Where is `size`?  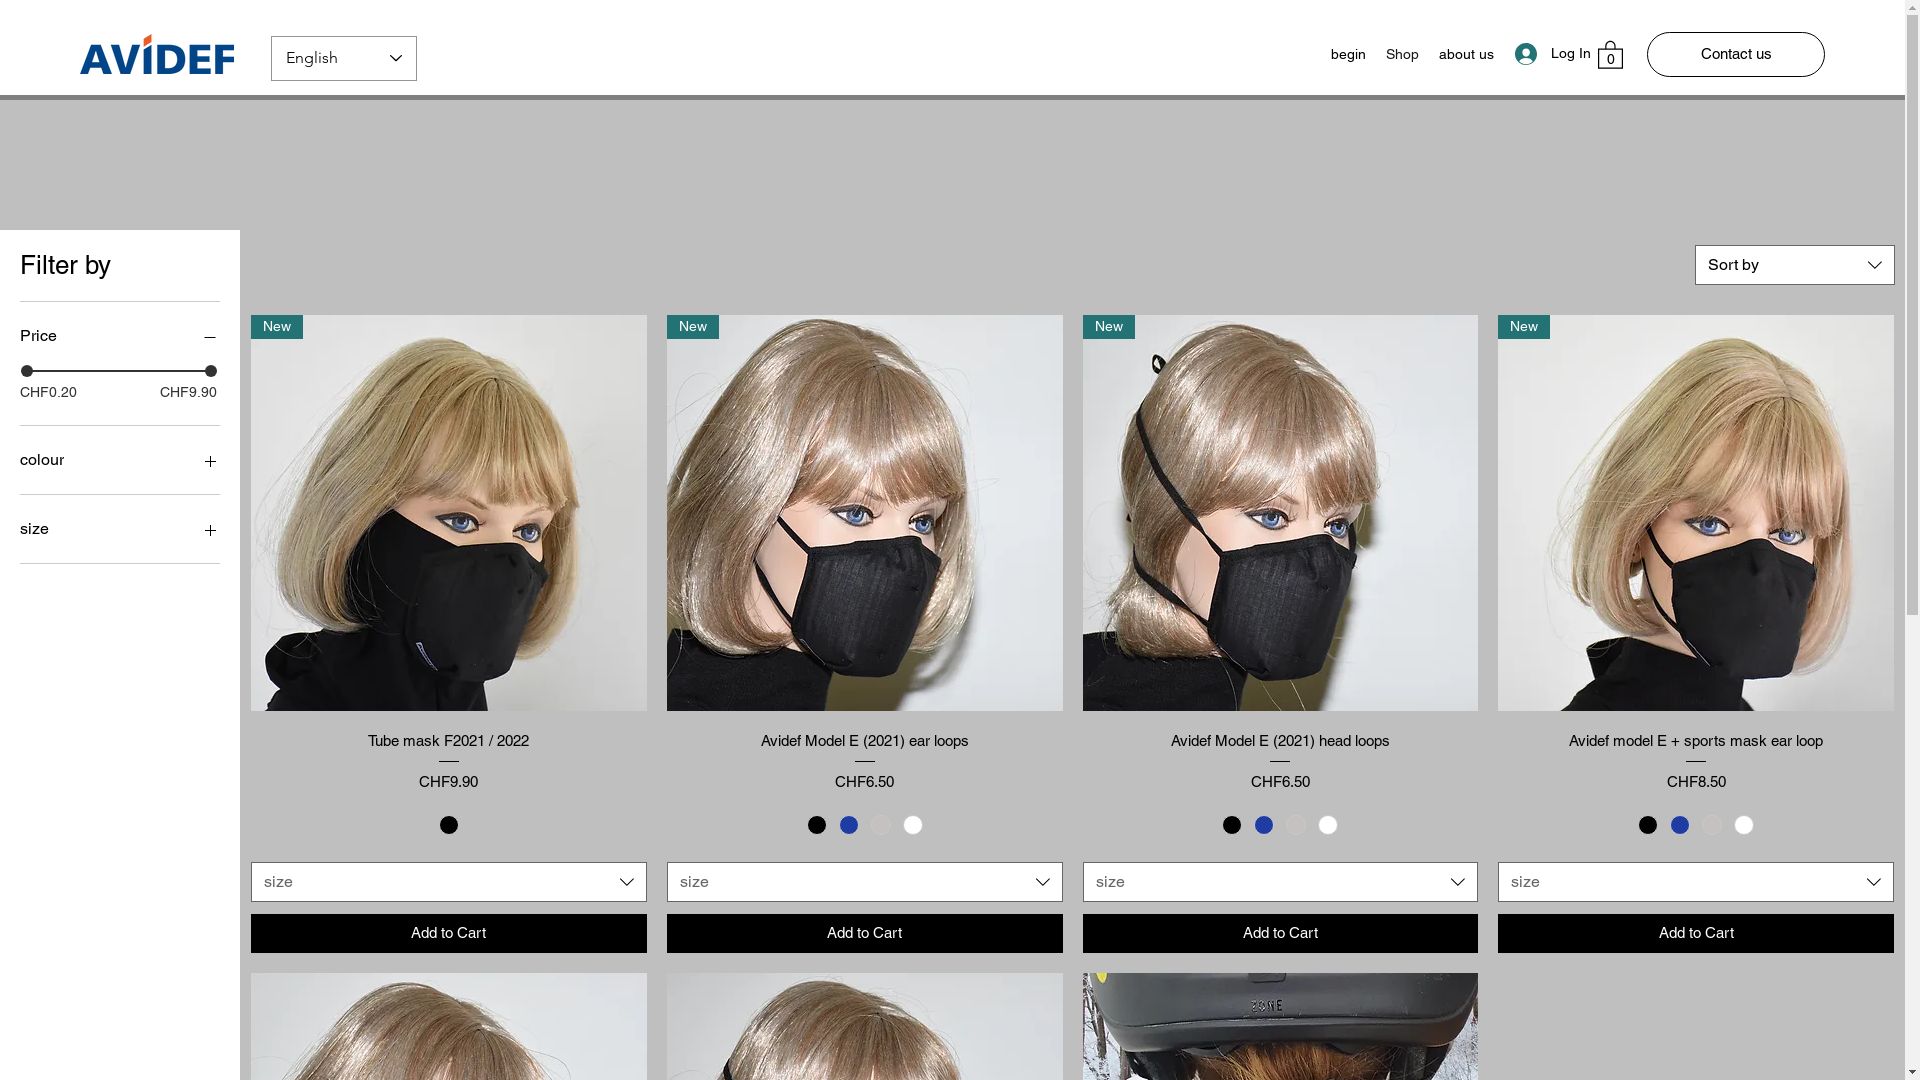 size is located at coordinates (1696, 882).